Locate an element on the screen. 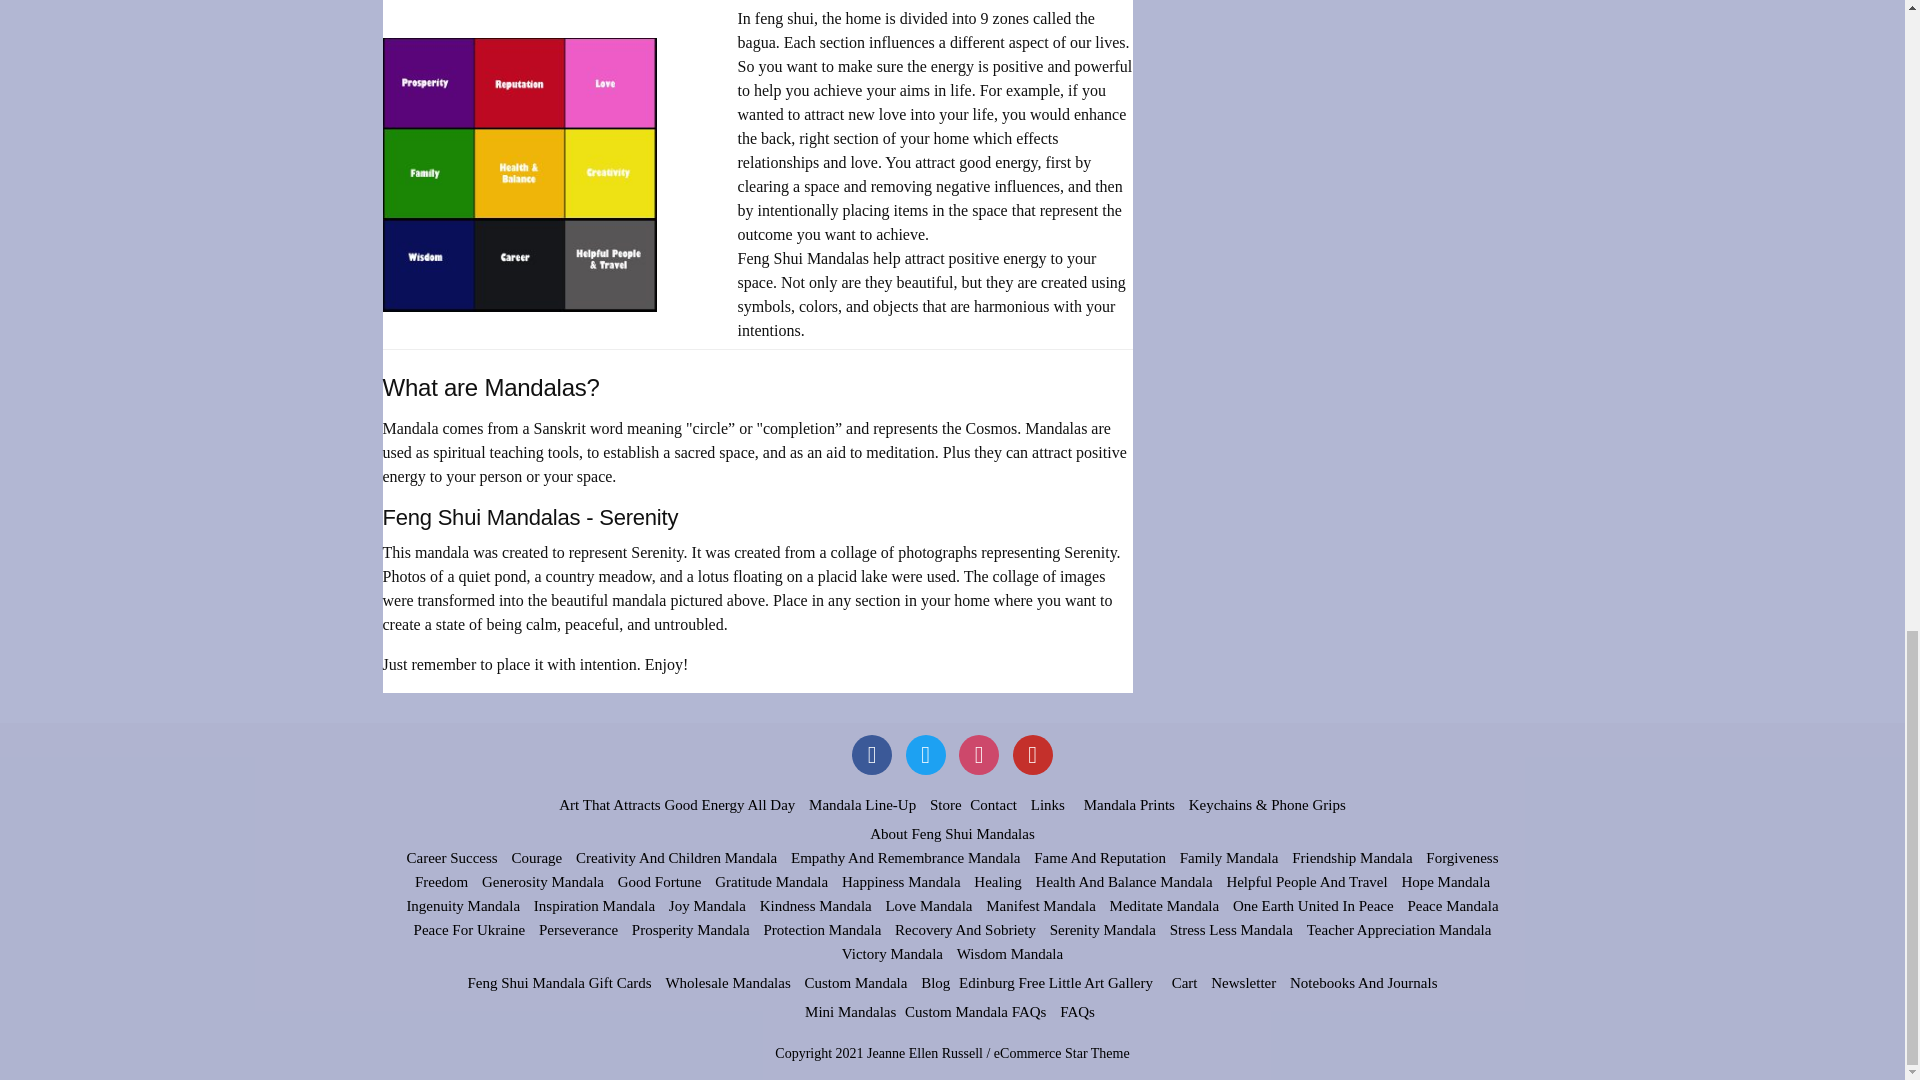 This screenshot has width=1920, height=1080. YouTube is located at coordinates (1032, 755).